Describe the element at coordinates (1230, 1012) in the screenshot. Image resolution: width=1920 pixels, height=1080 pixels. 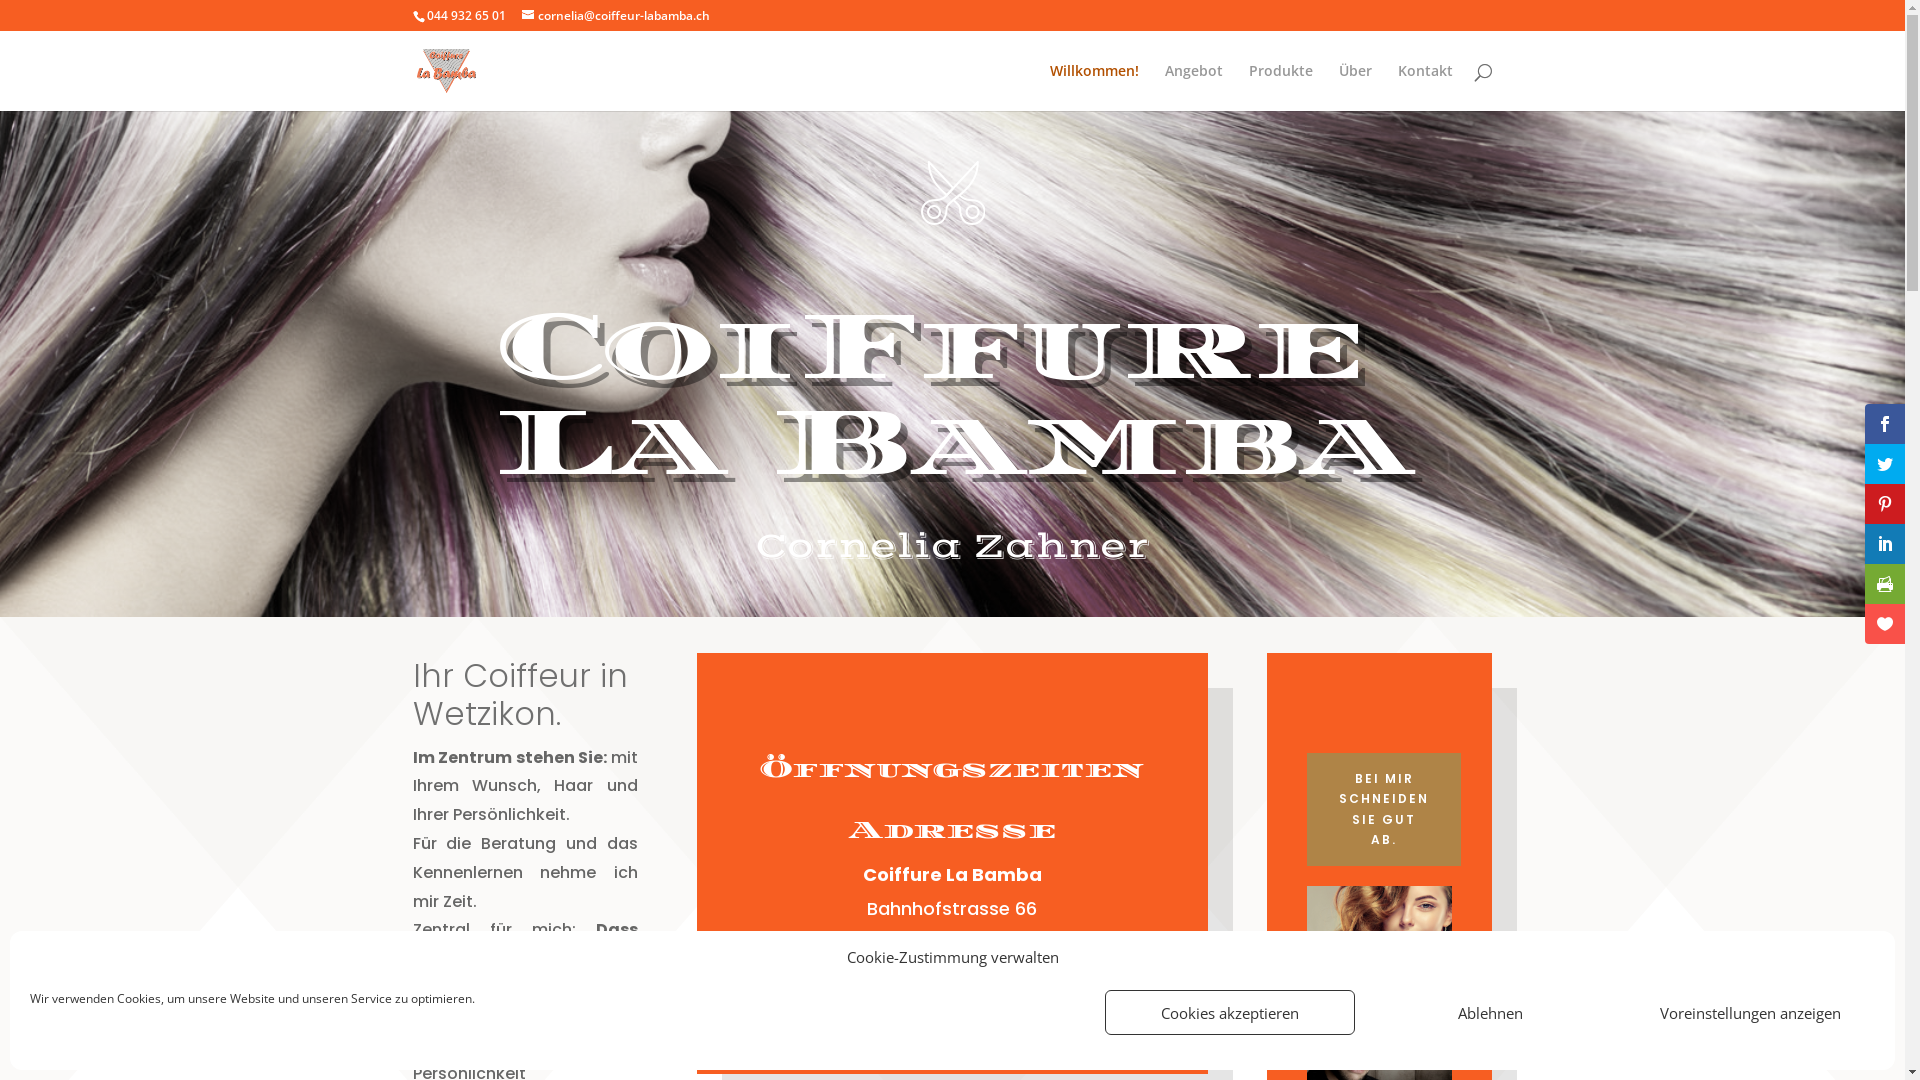
I see `Cookies akzeptieren` at that location.